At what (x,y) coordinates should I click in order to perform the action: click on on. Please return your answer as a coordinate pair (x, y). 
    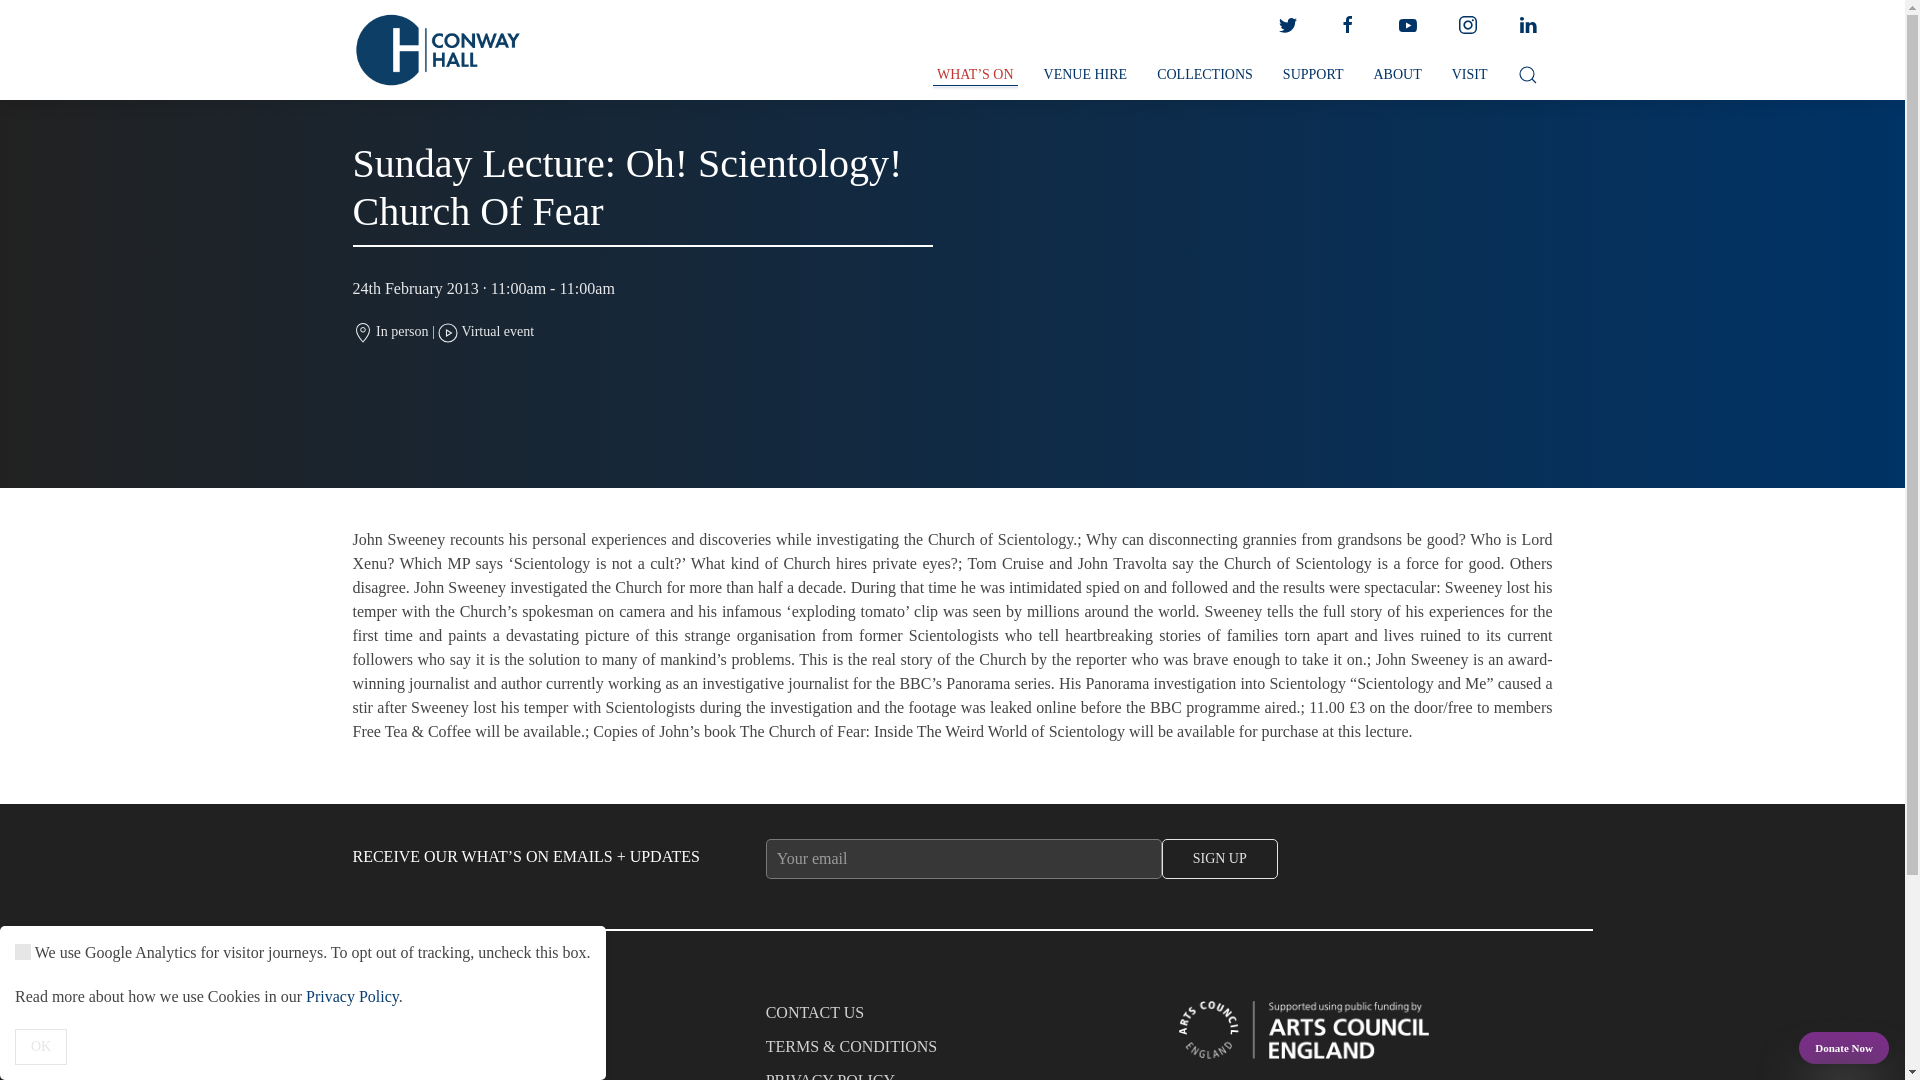
    Looking at the image, I should click on (22, 952).